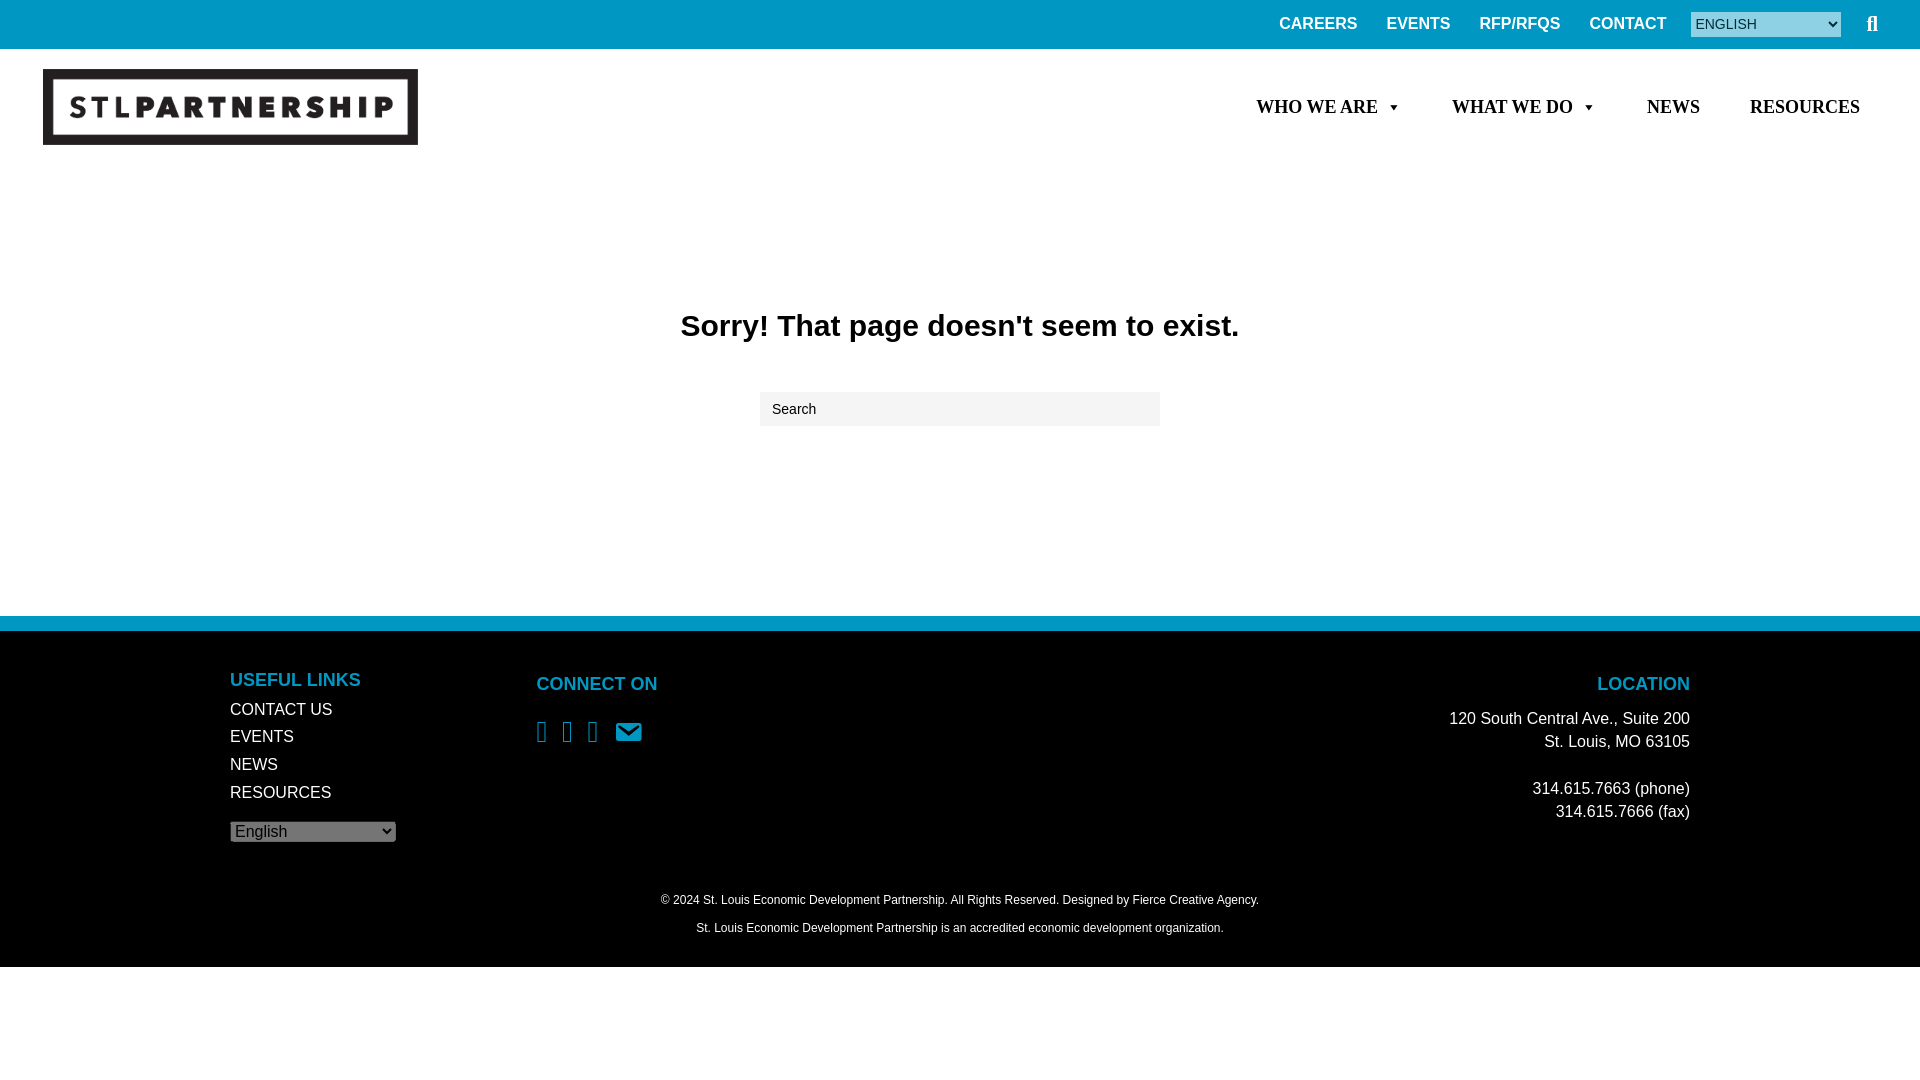  I want to click on SEARCH, so click(1876, 24).